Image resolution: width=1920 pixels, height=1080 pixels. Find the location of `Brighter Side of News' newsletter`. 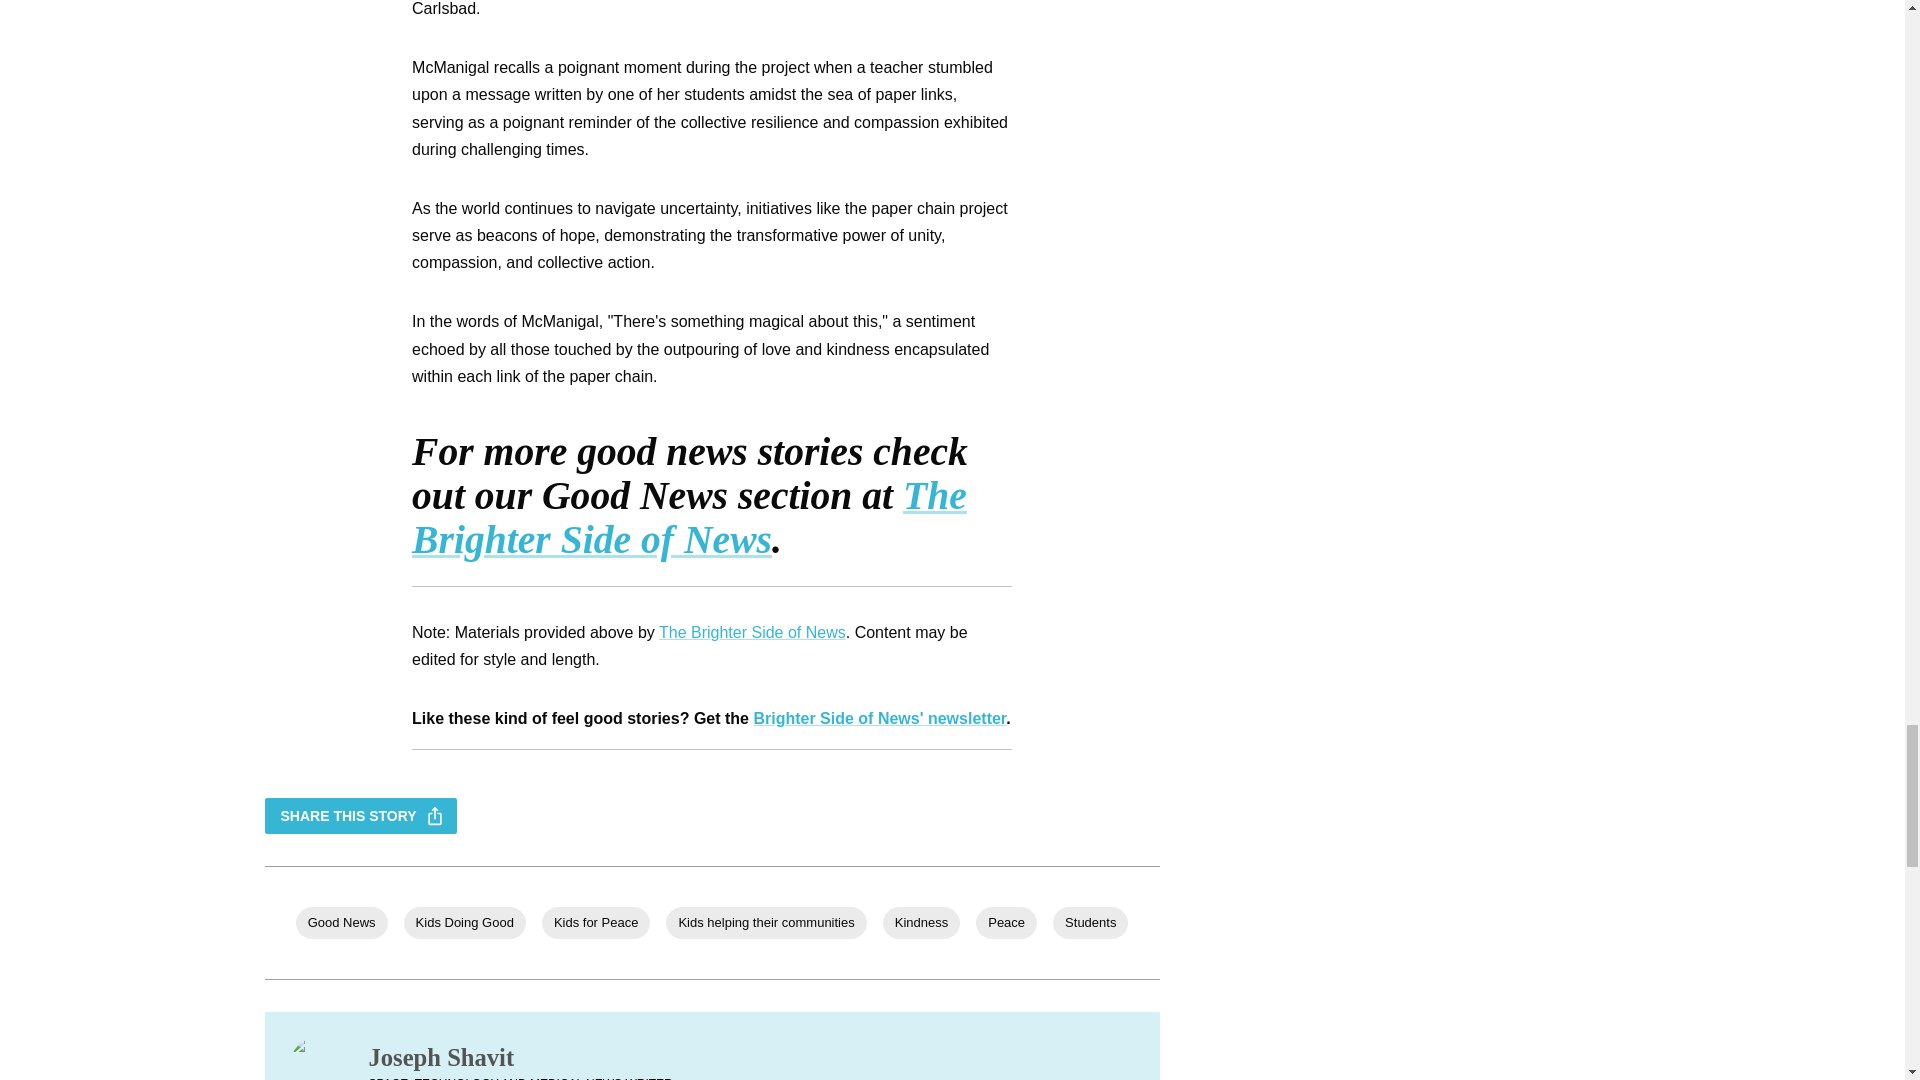

Brighter Side of News' newsletter is located at coordinates (879, 718).